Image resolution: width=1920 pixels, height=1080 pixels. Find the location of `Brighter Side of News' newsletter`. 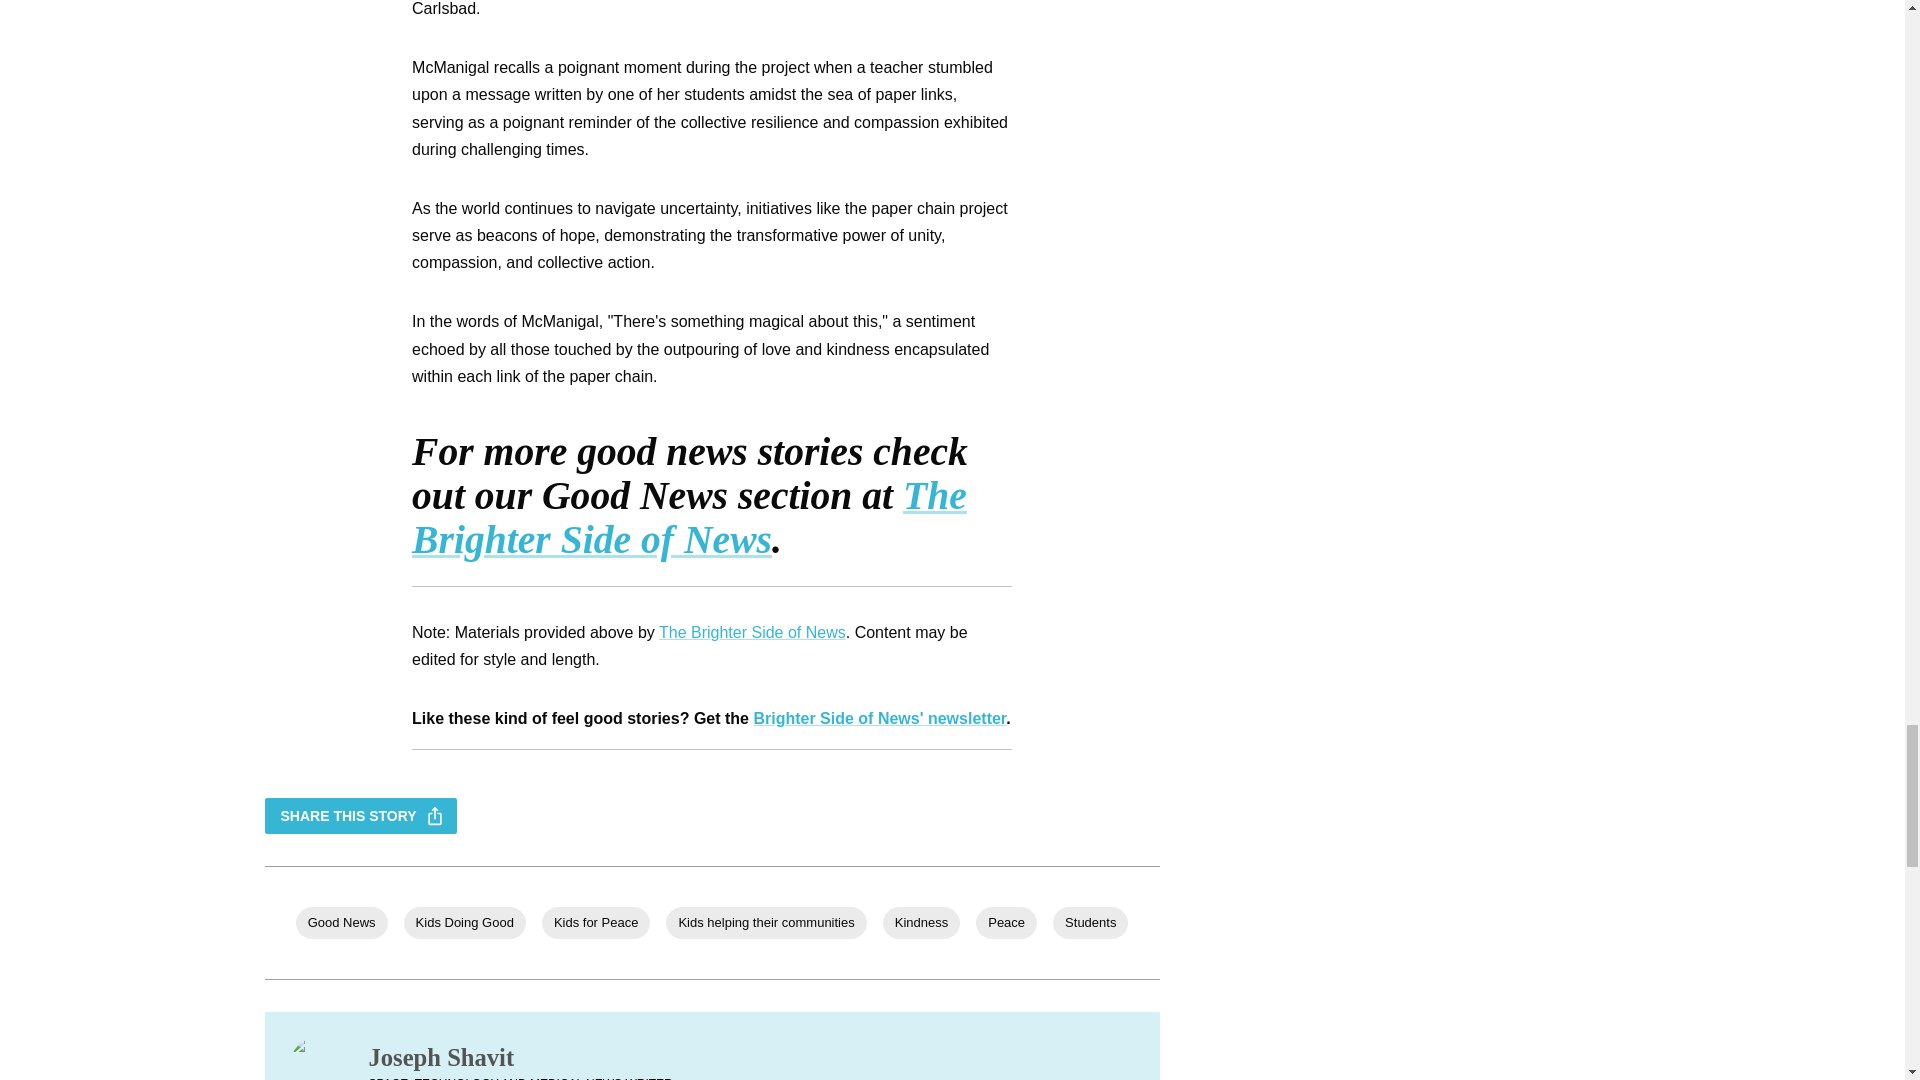

Brighter Side of News' newsletter is located at coordinates (879, 718).